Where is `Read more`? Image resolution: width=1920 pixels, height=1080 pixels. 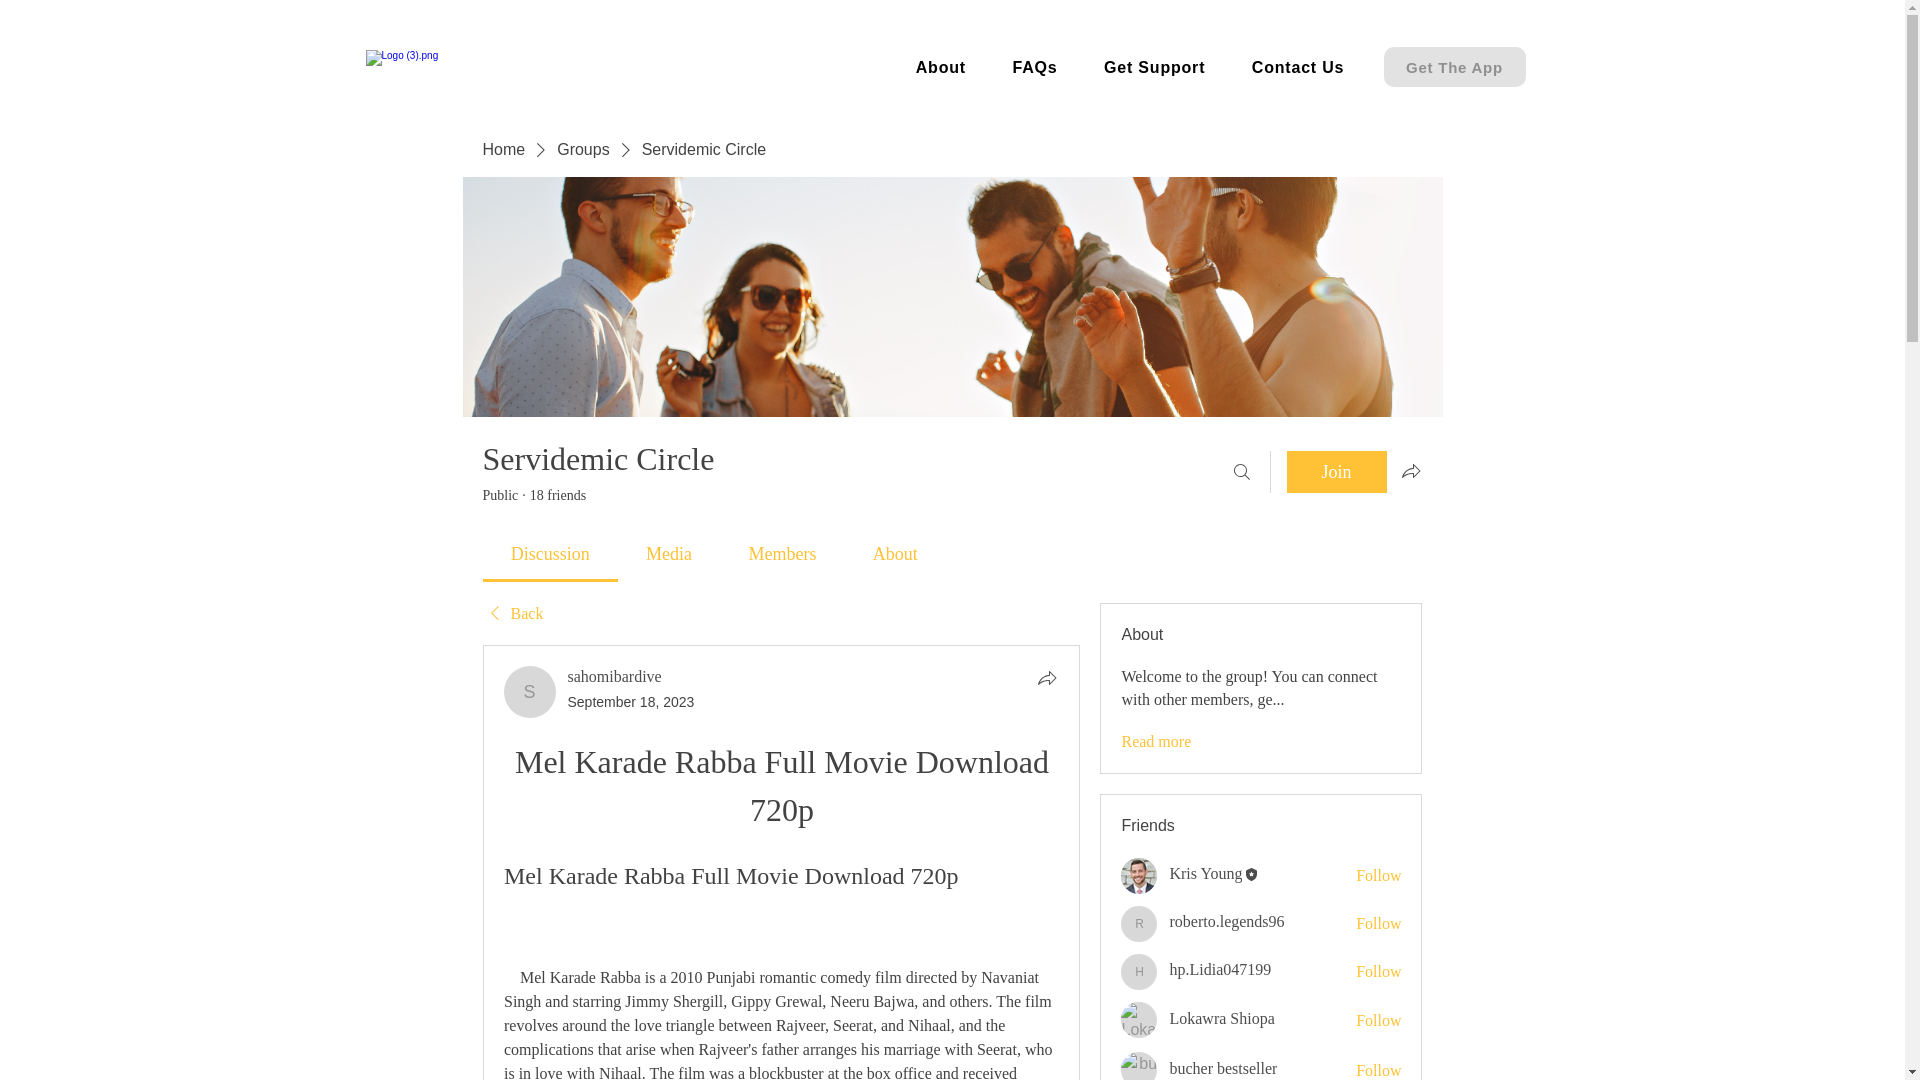 Read more is located at coordinates (1156, 742).